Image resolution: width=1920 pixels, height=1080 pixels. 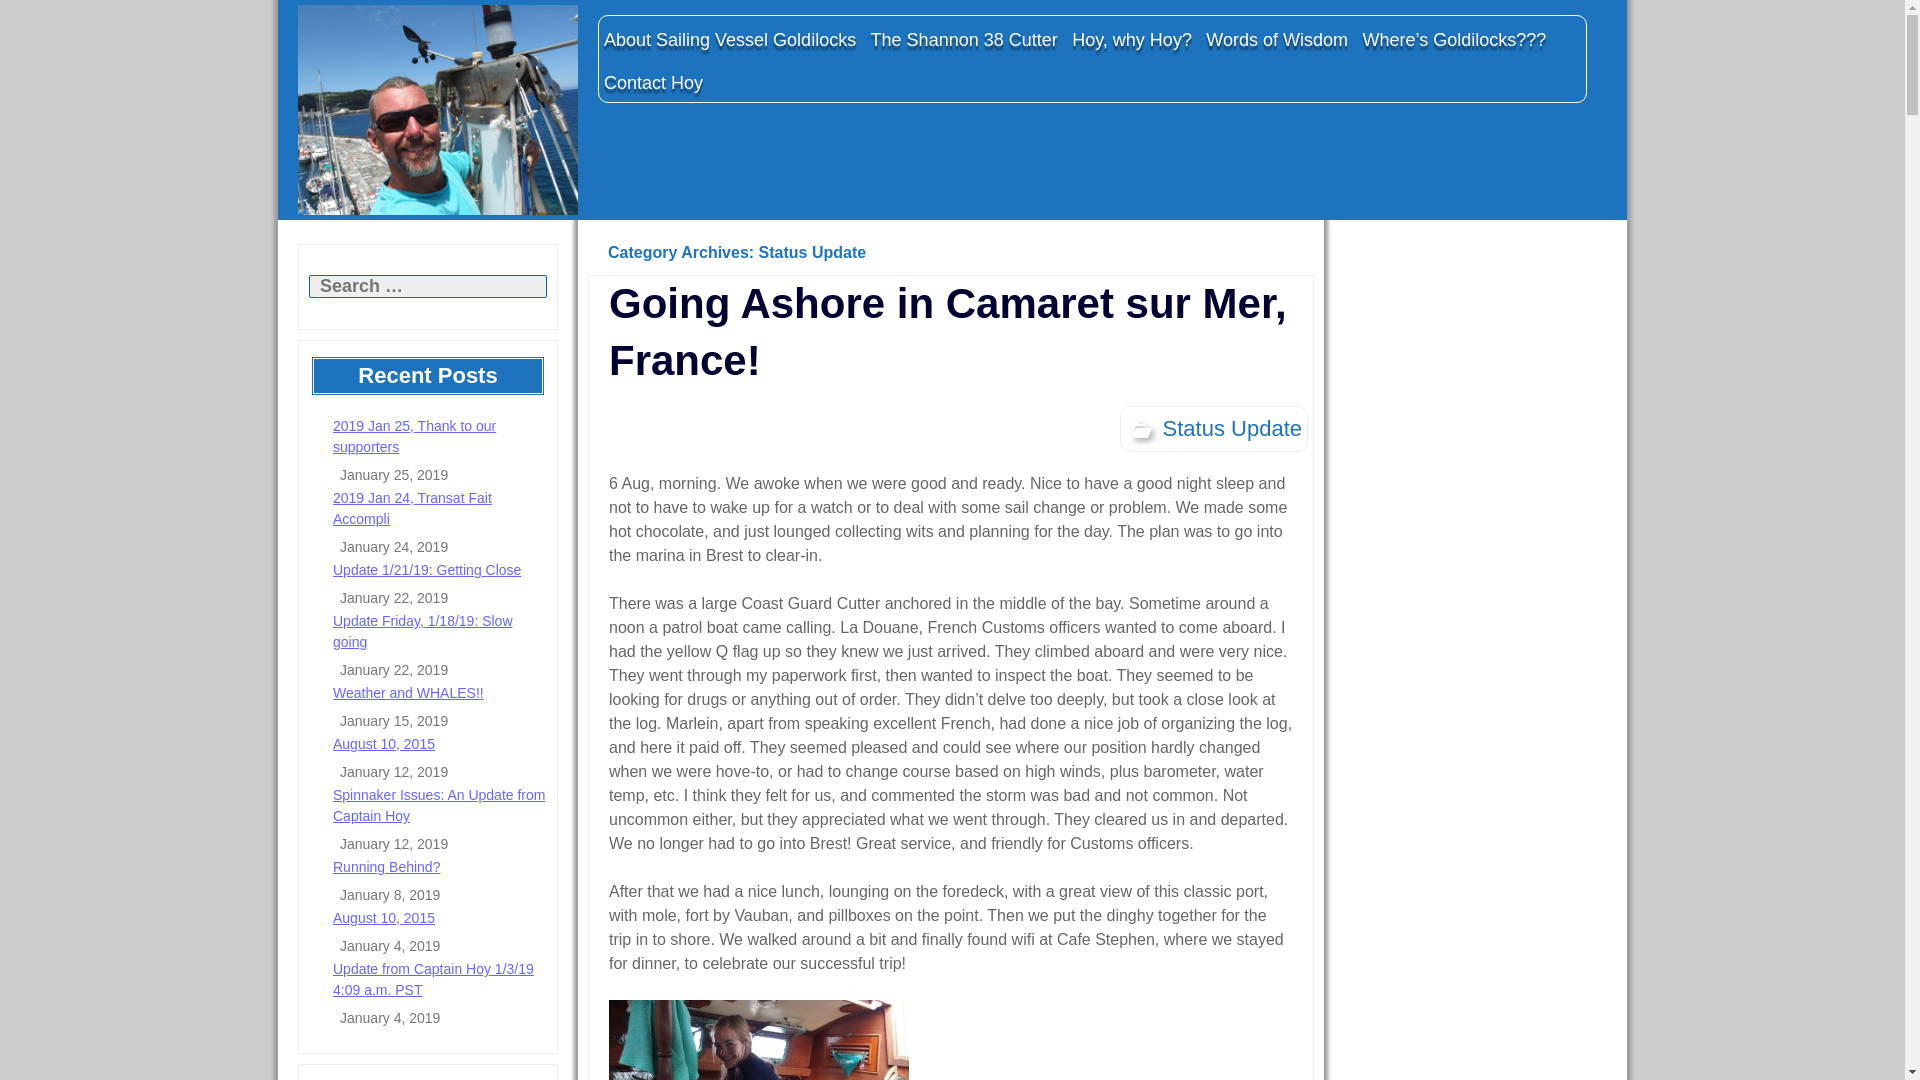 What do you see at coordinates (384, 743) in the screenshot?
I see `August 10, 2015` at bounding box center [384, 743].